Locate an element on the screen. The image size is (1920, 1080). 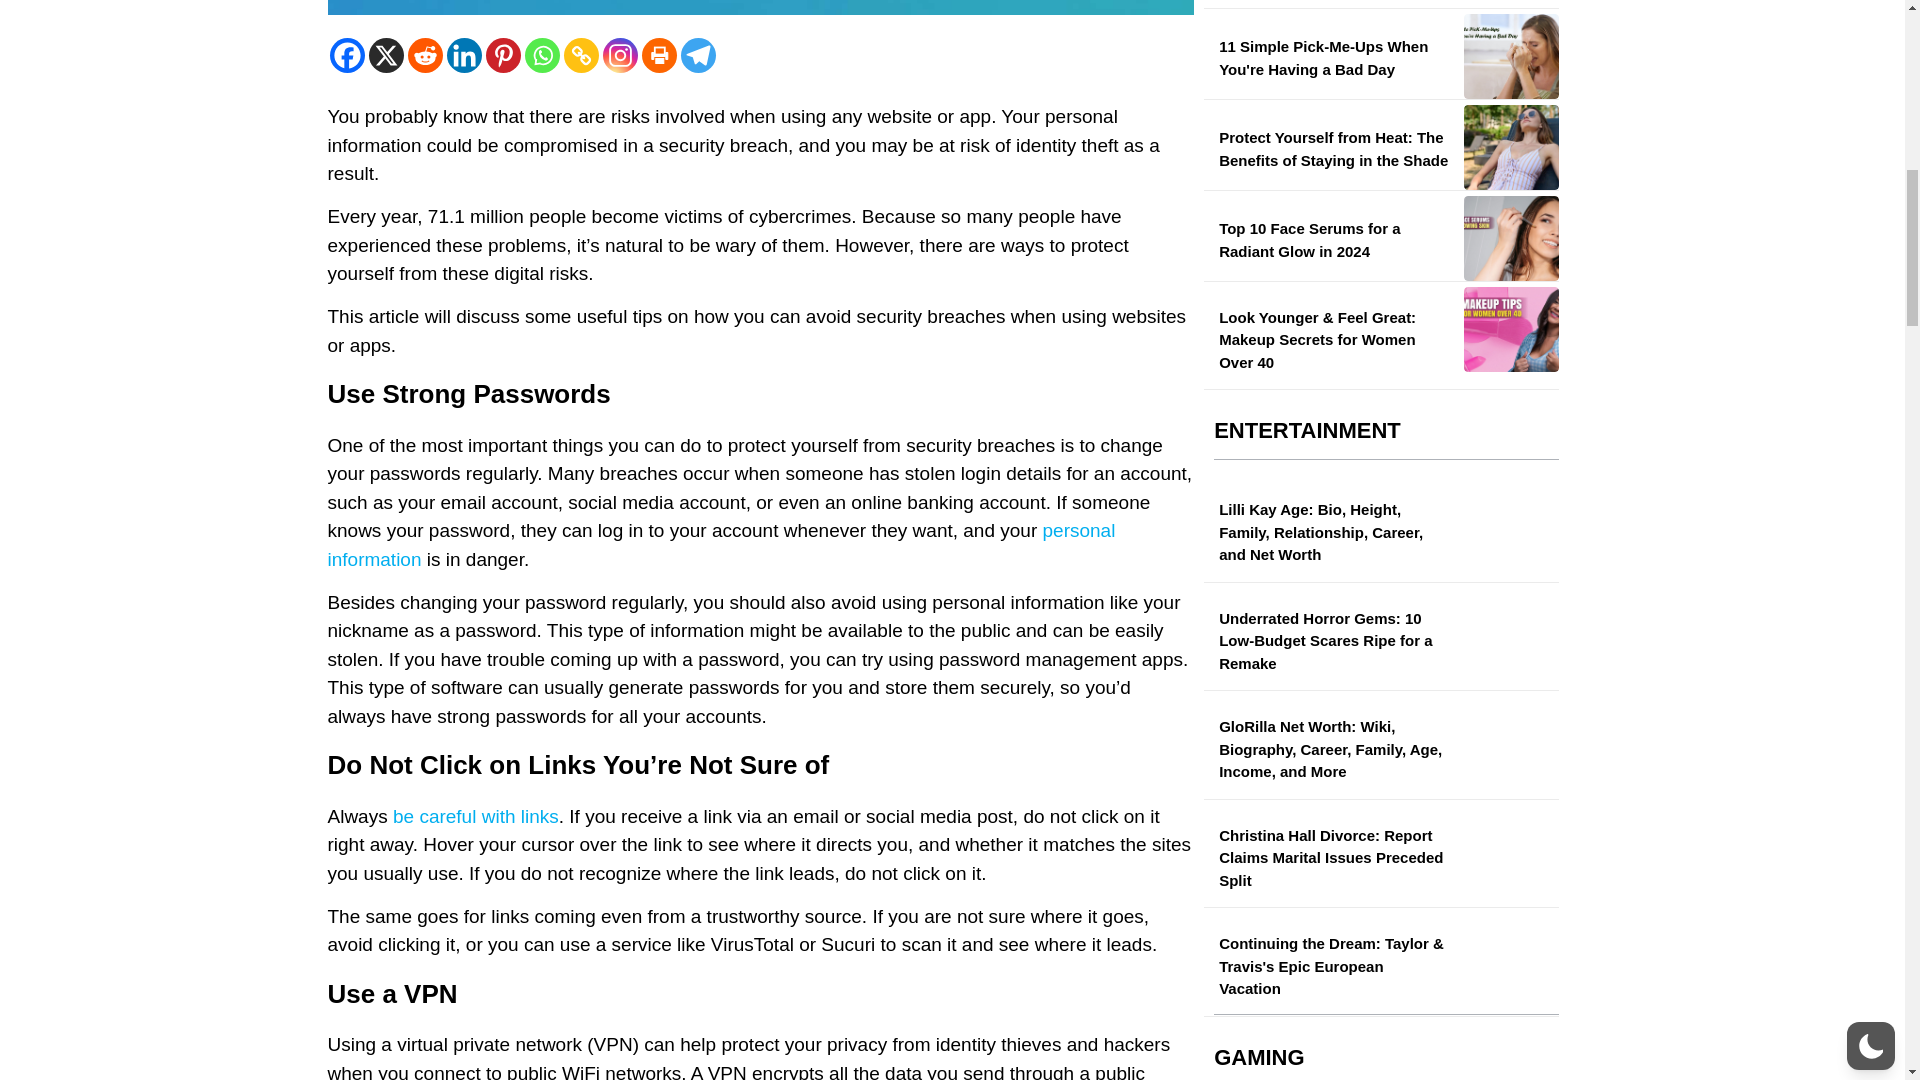
Facebook is located at coordinates (347, 55).